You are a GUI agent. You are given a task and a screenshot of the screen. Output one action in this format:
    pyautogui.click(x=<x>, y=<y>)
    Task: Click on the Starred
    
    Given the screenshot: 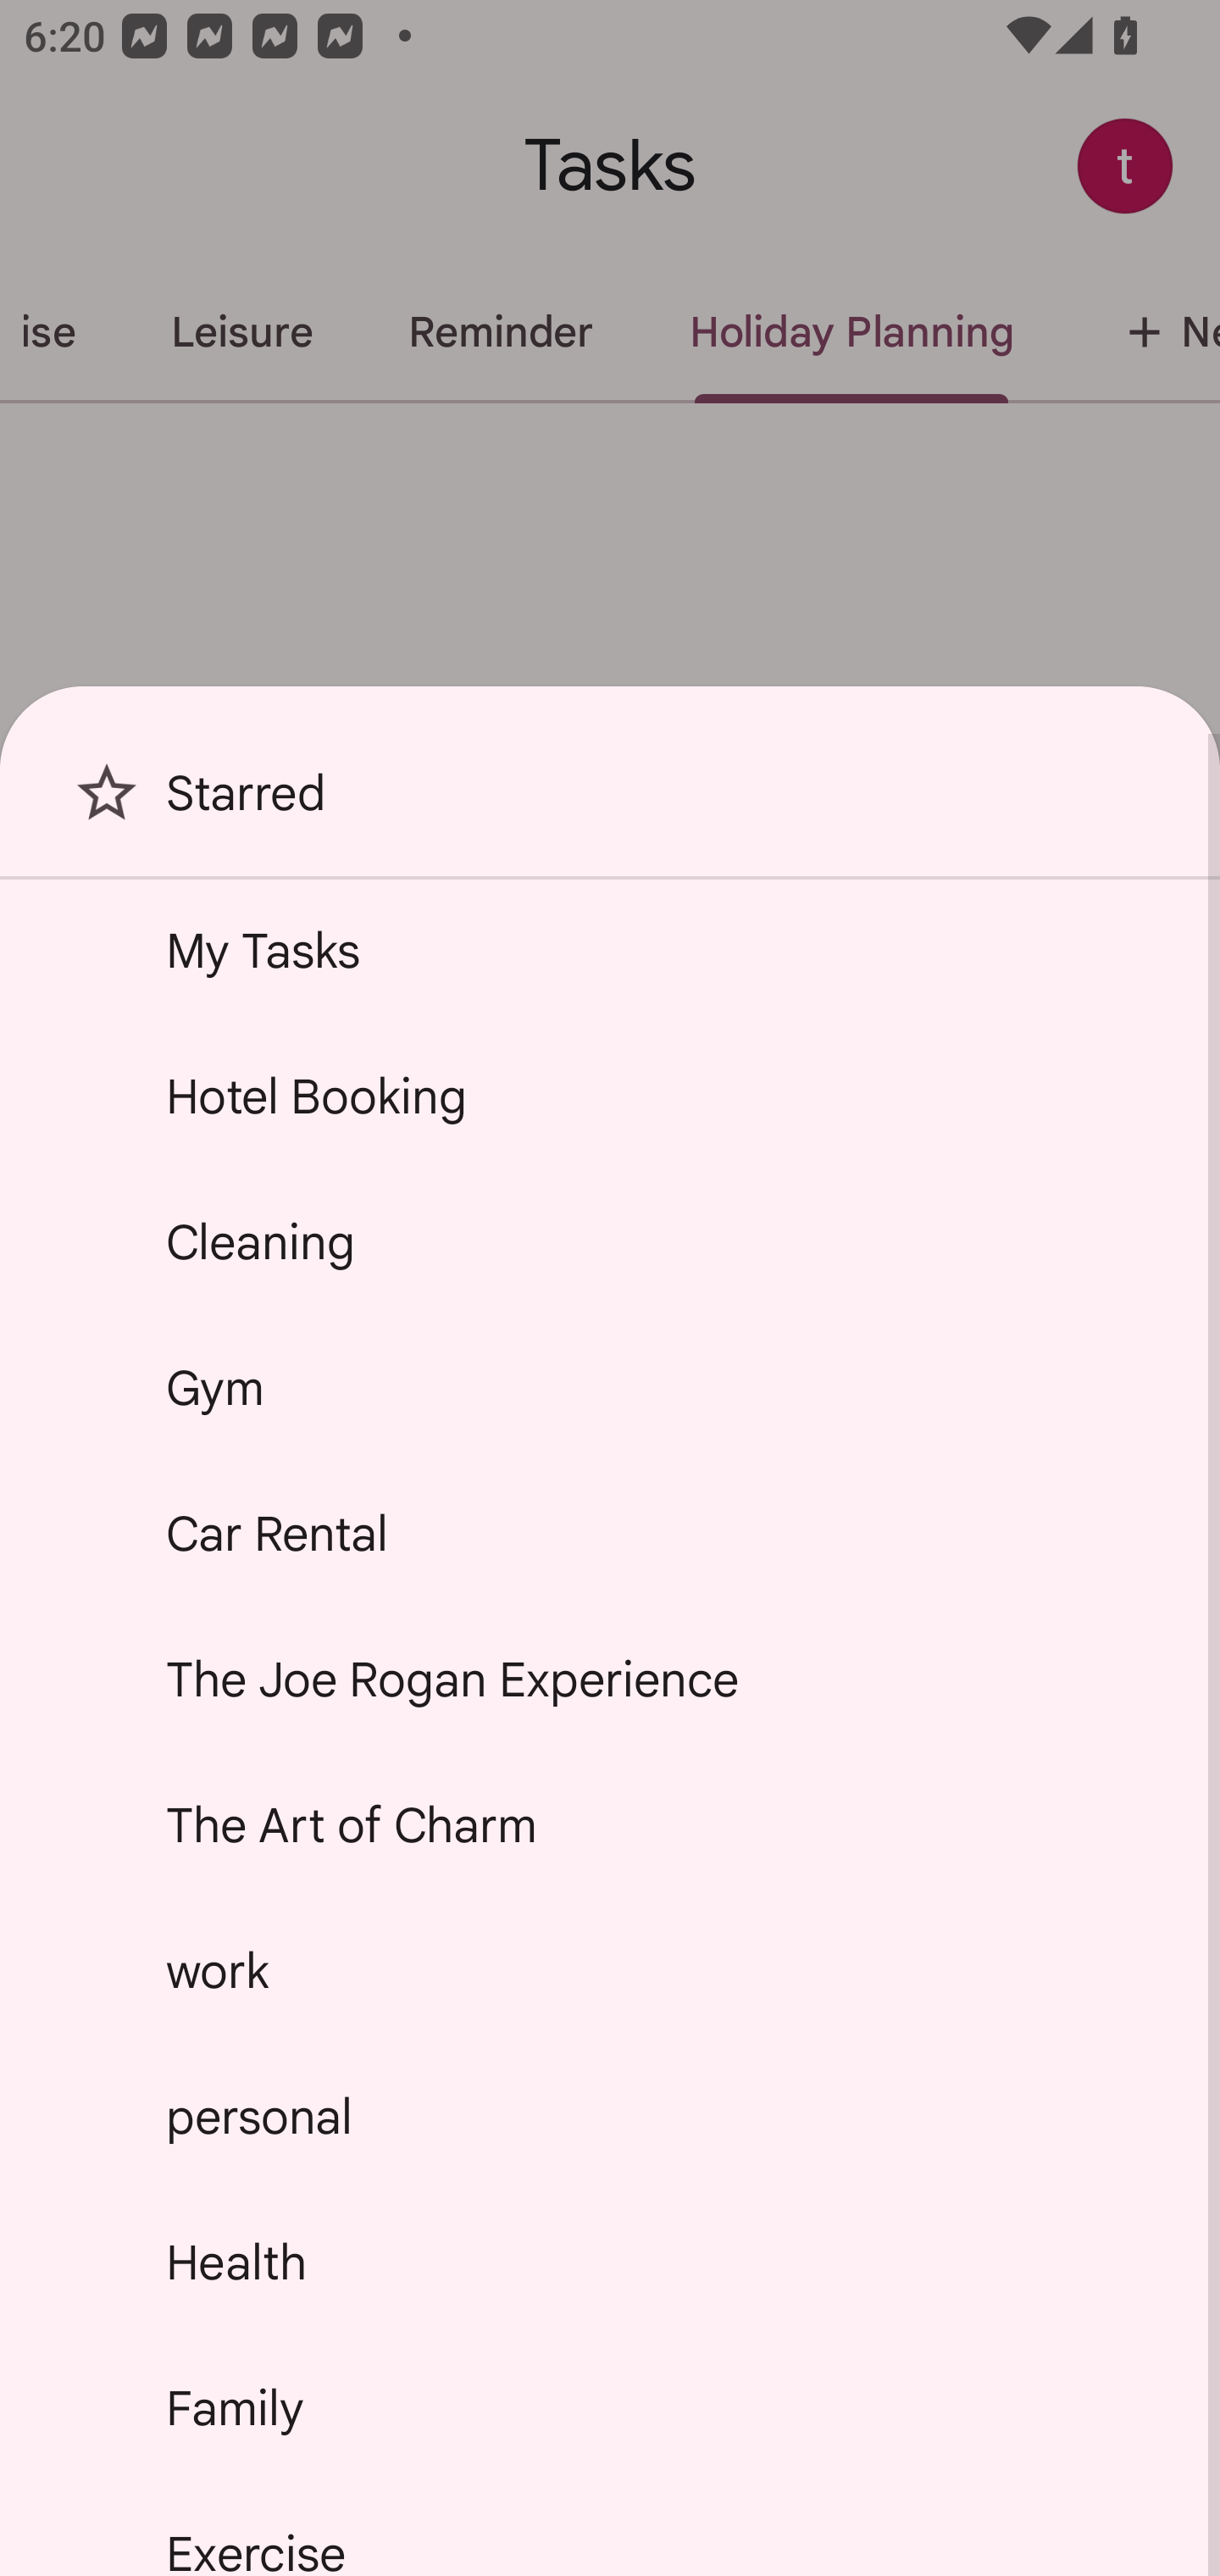 What is the action you would take?
    pyautogui.click(x=610, y=805)
    